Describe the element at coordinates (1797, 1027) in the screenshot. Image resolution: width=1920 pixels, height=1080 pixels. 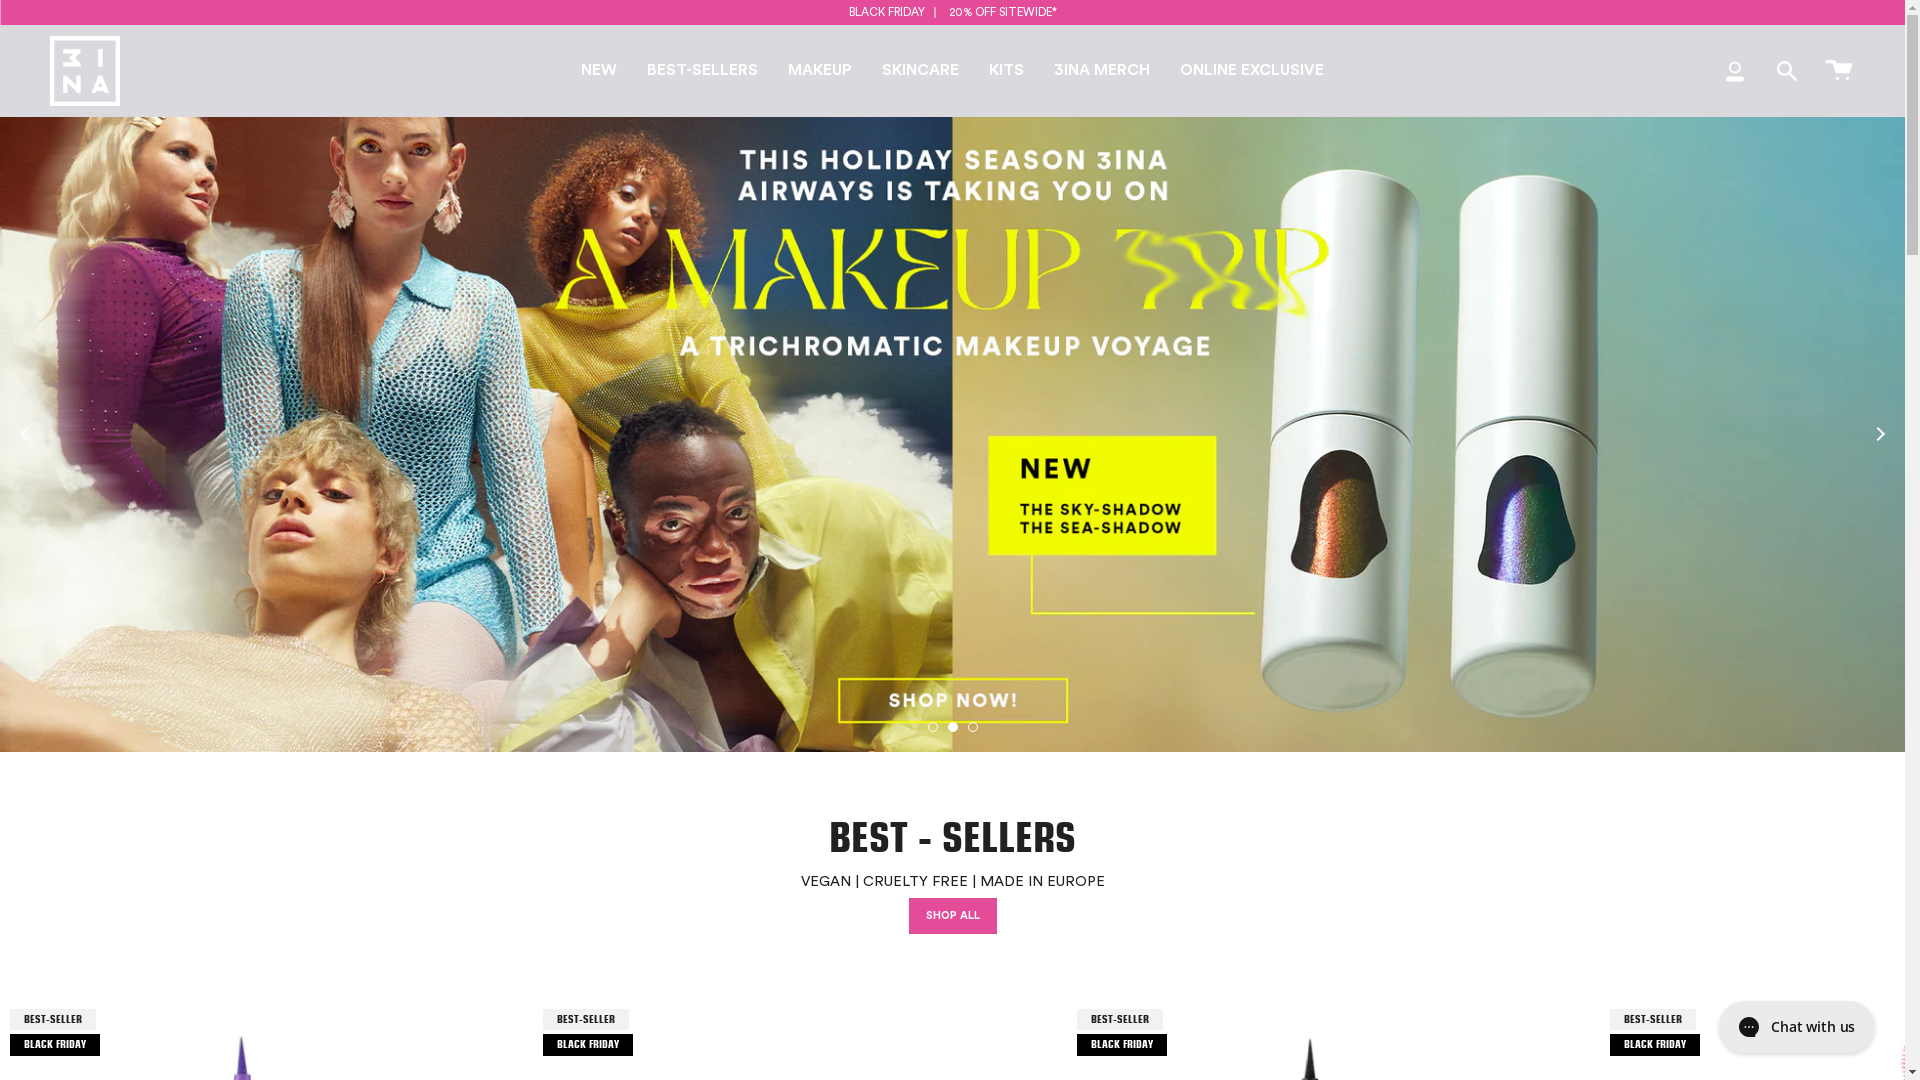
I see `Gorgias live chat messenger` at that location.